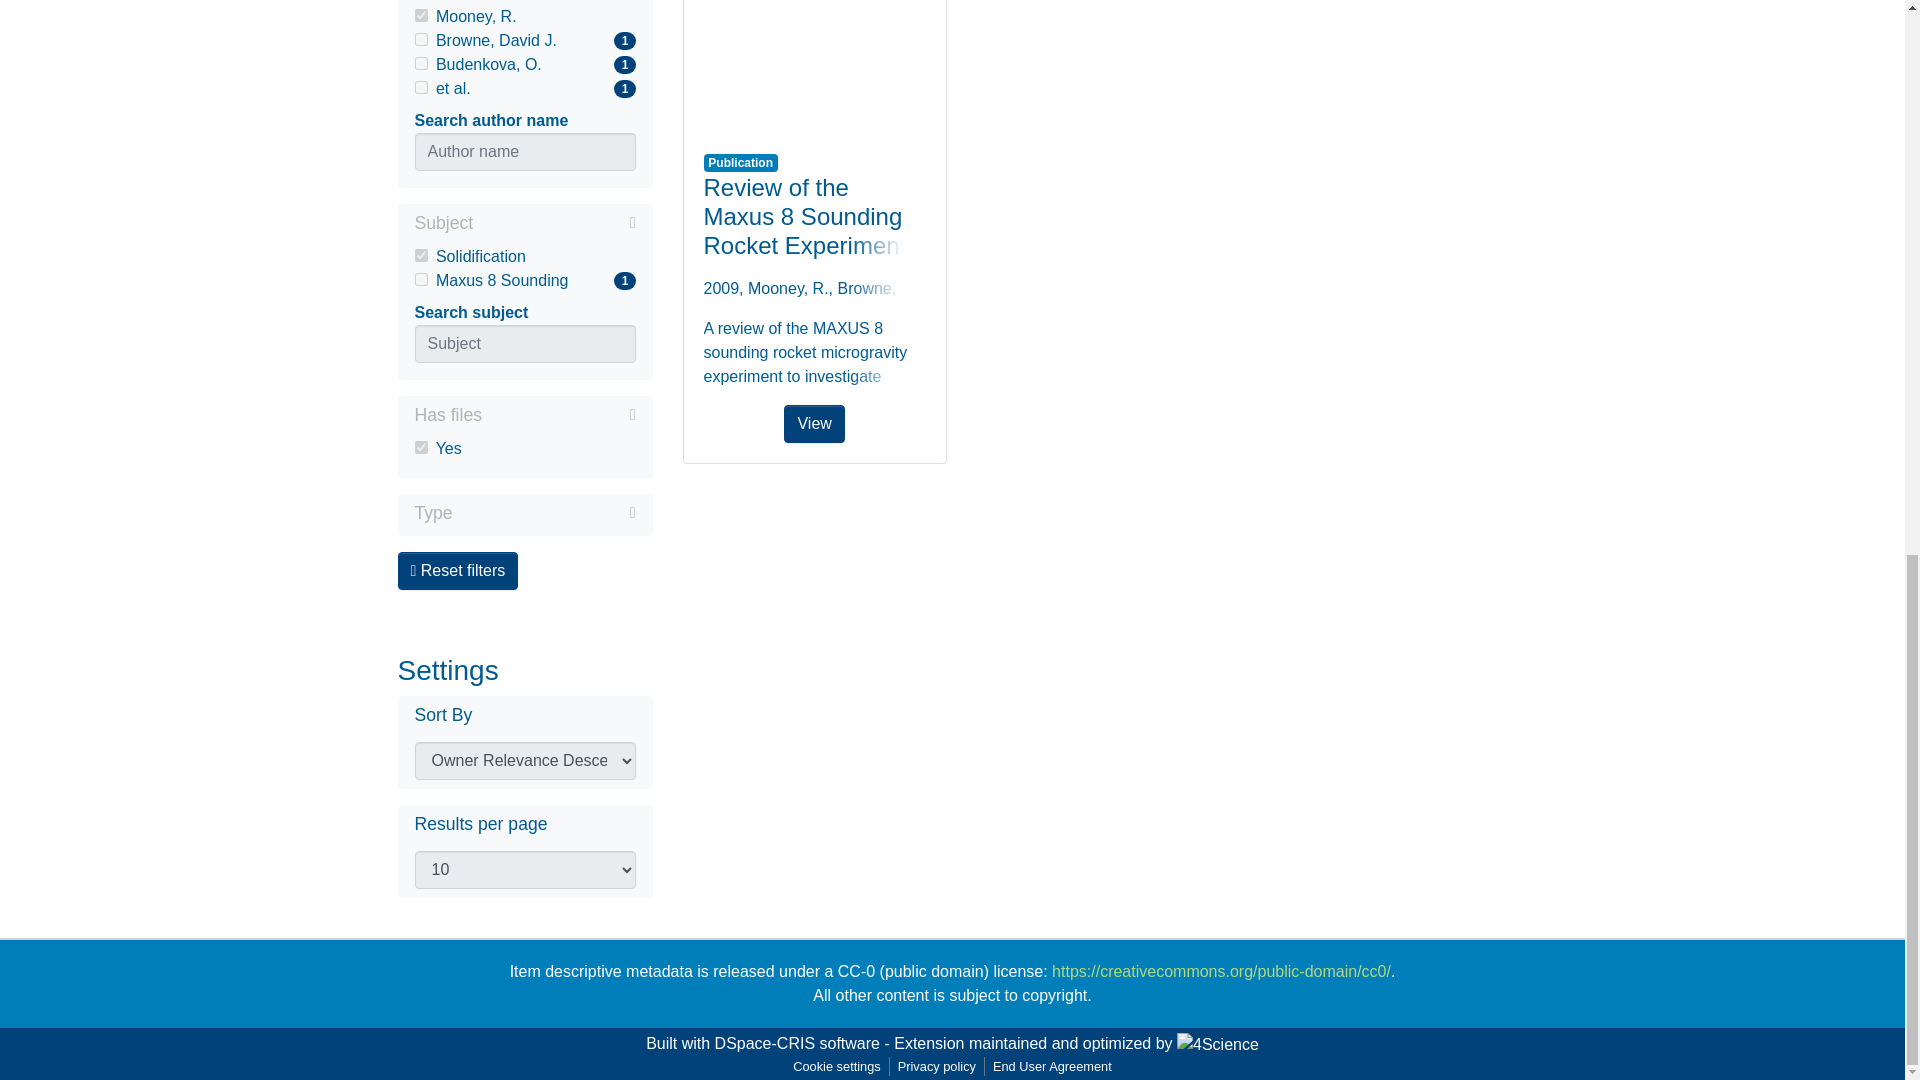 This screenshot has height=1080, width=1920. What do you see at coordinates (524, 224) in the screenshot?
I see `on` at bounding box center [524, 224].